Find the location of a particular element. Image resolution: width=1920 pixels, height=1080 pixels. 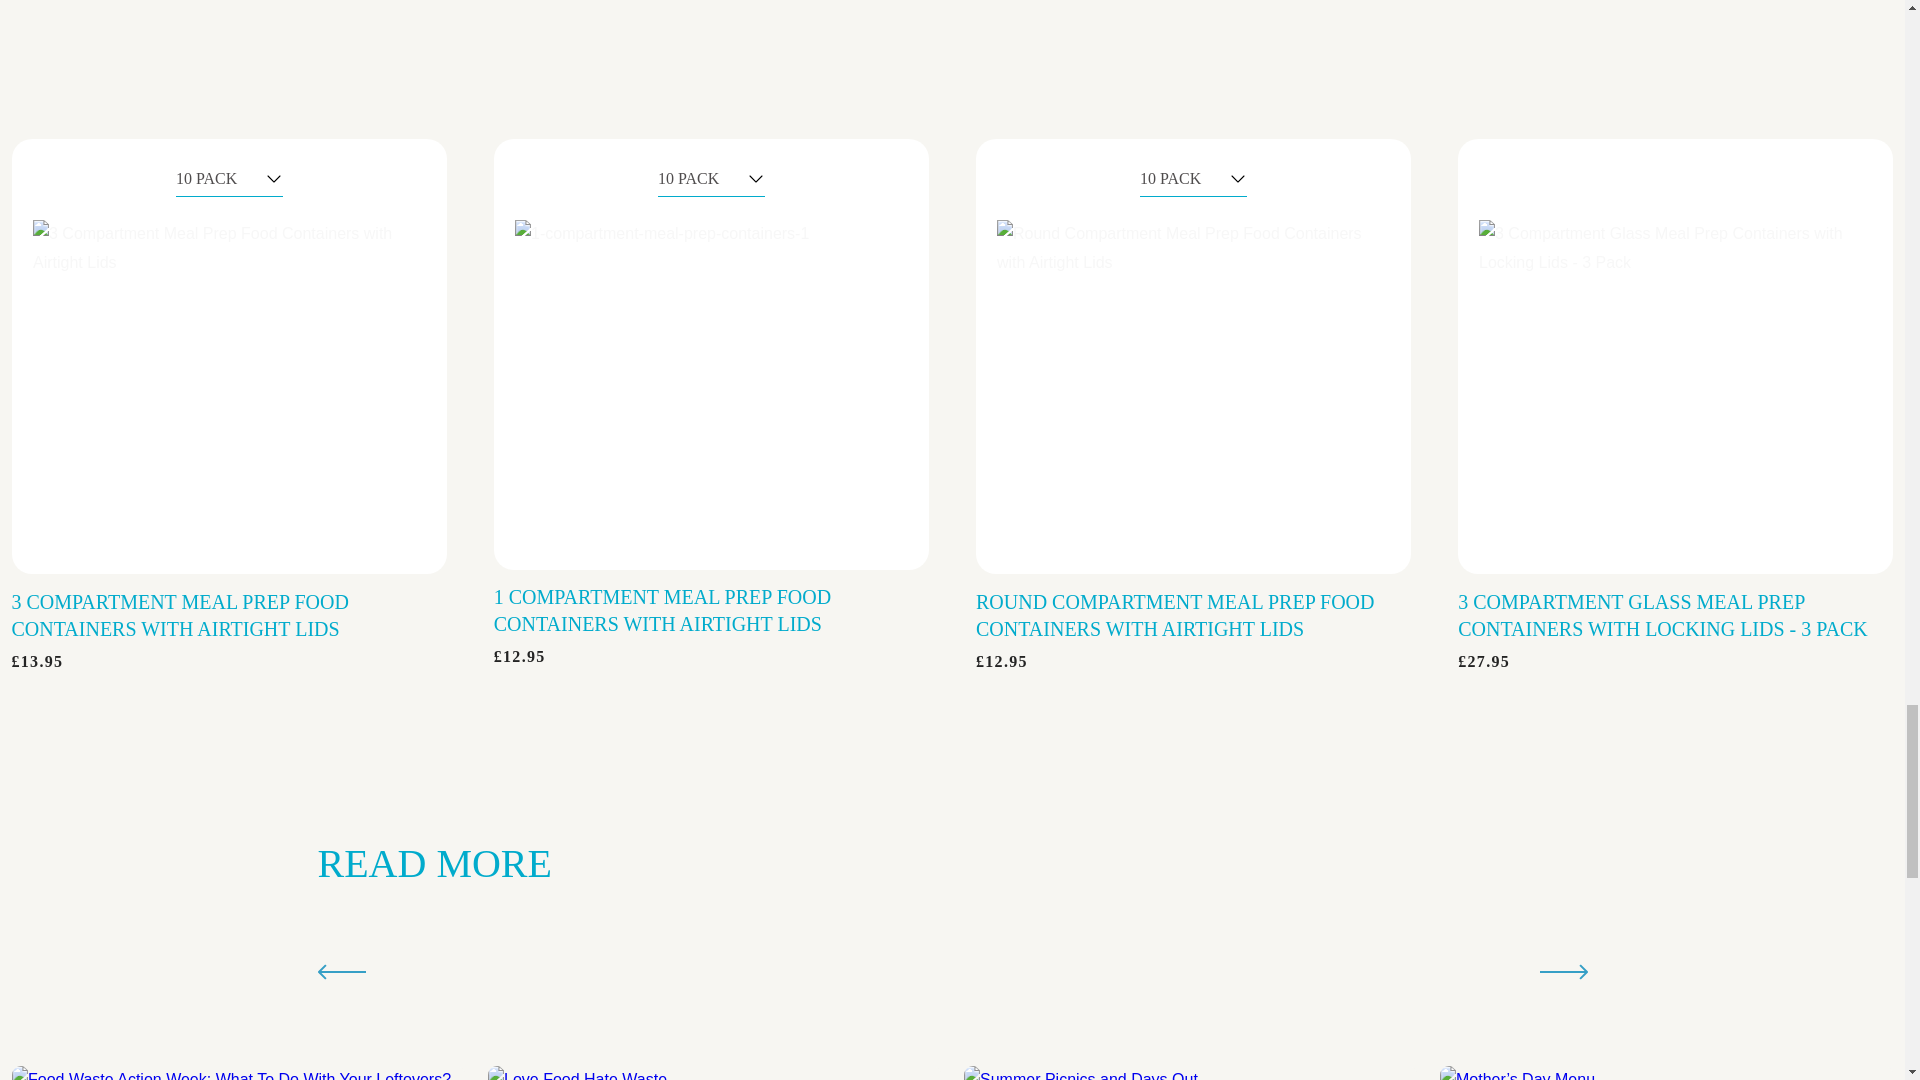

Product link is located at coordinates (1193, 356).